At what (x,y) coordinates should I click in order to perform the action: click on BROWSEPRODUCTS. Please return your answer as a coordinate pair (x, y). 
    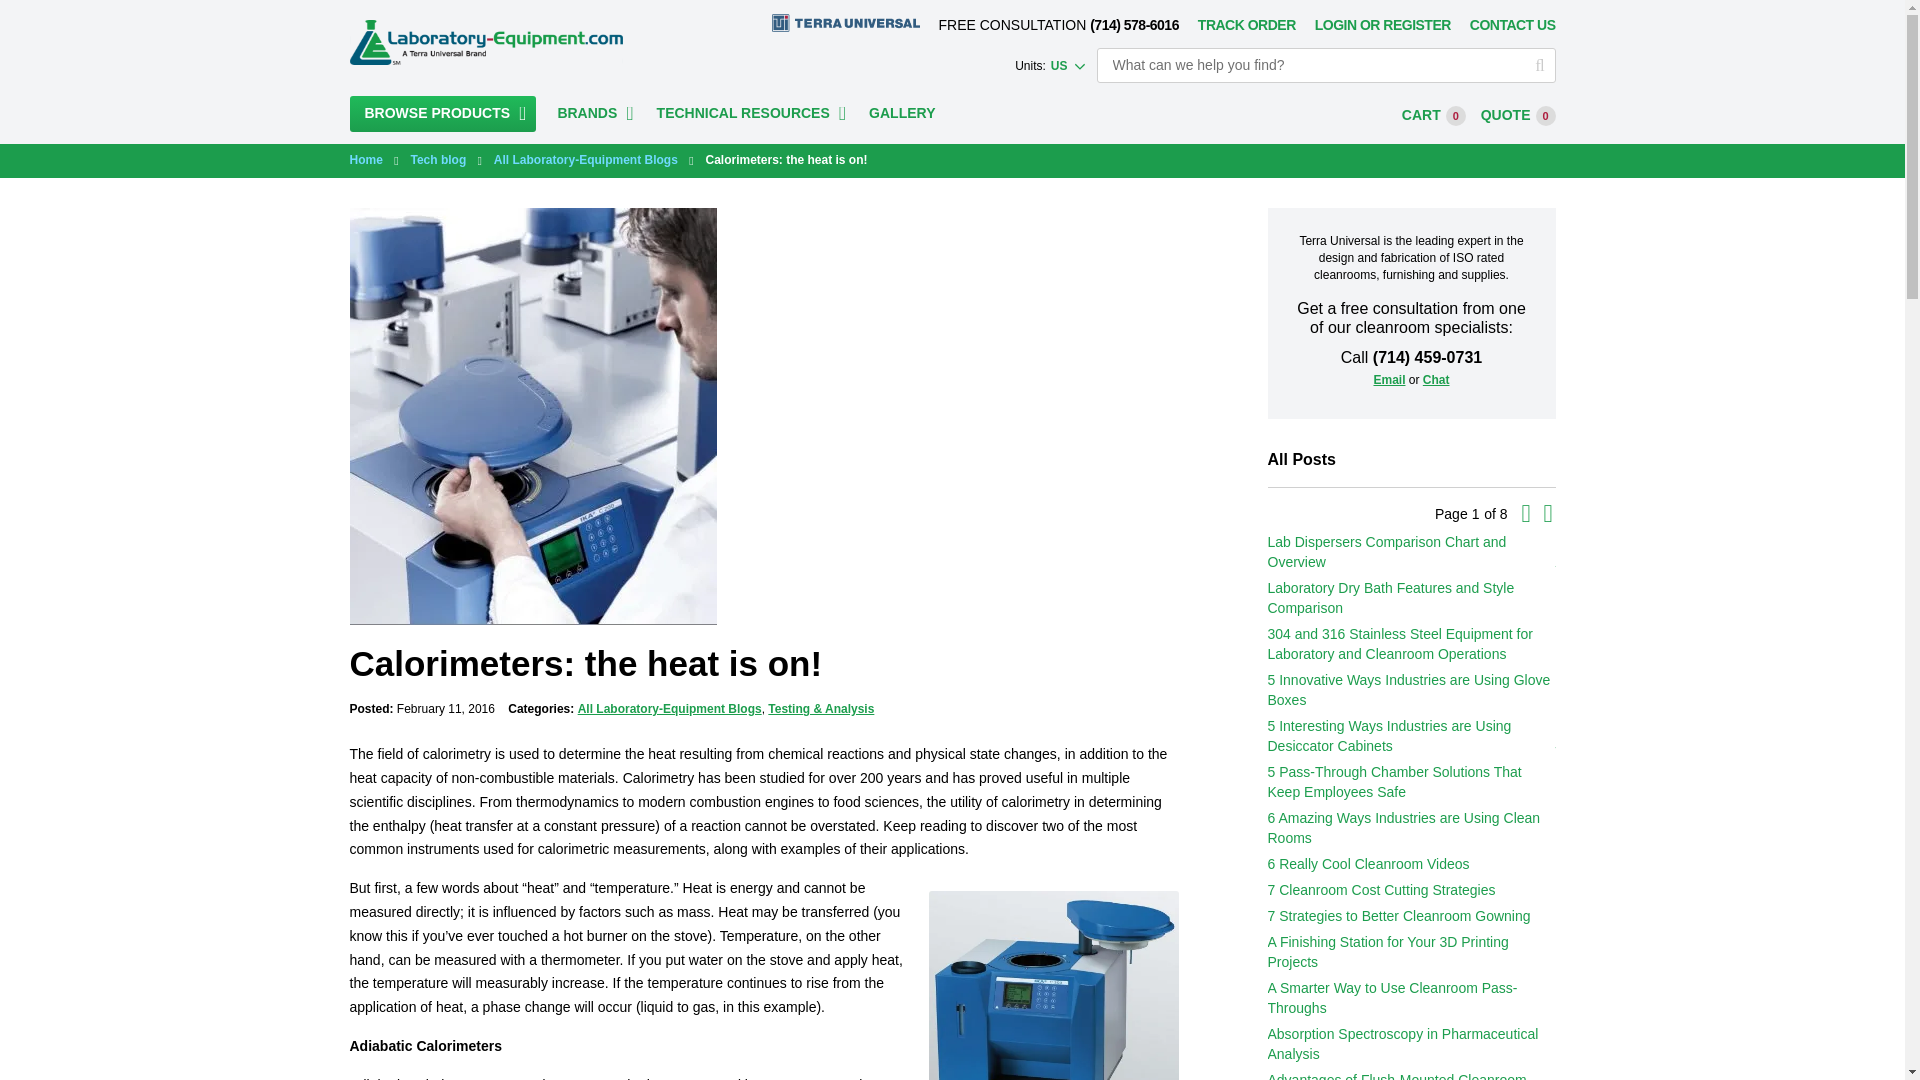
    Looking at the image, I should click on (443, 114).